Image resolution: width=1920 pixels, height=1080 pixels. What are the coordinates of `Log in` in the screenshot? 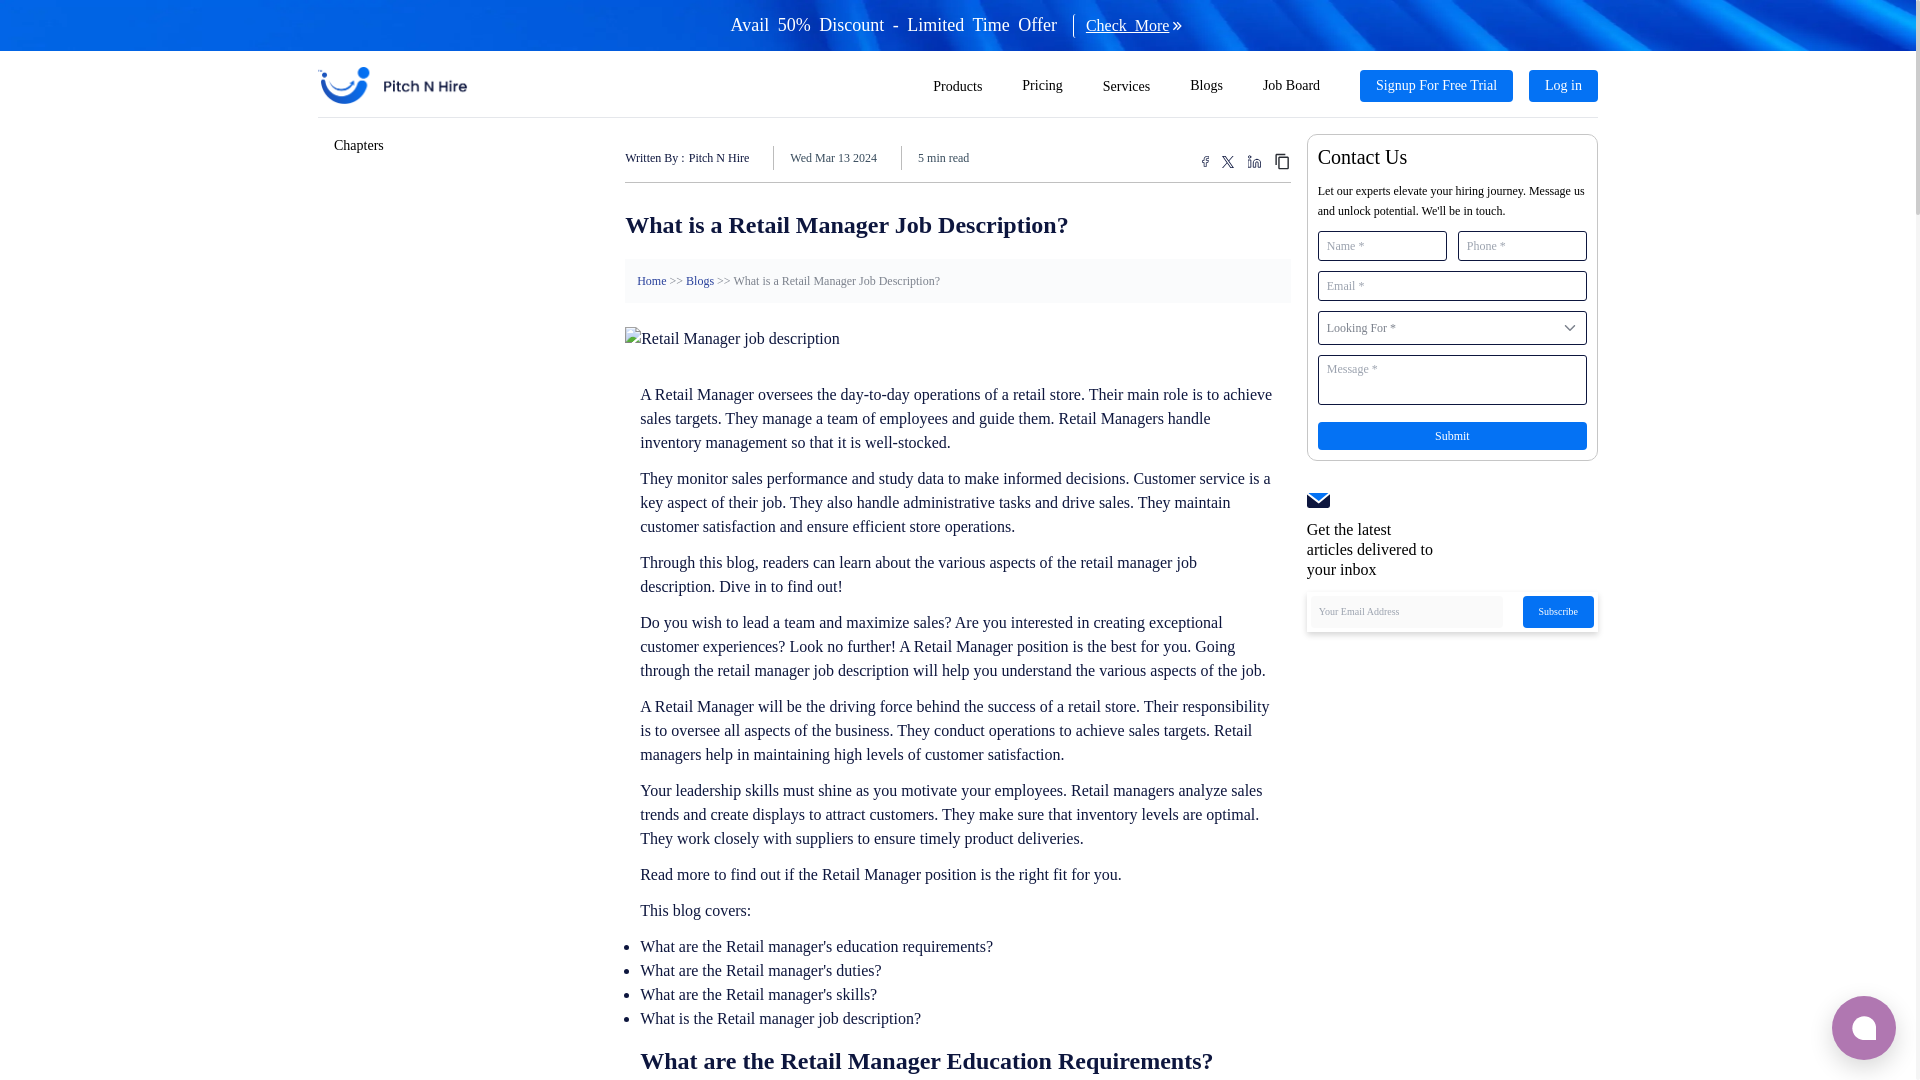 It's located at (1564, 84).